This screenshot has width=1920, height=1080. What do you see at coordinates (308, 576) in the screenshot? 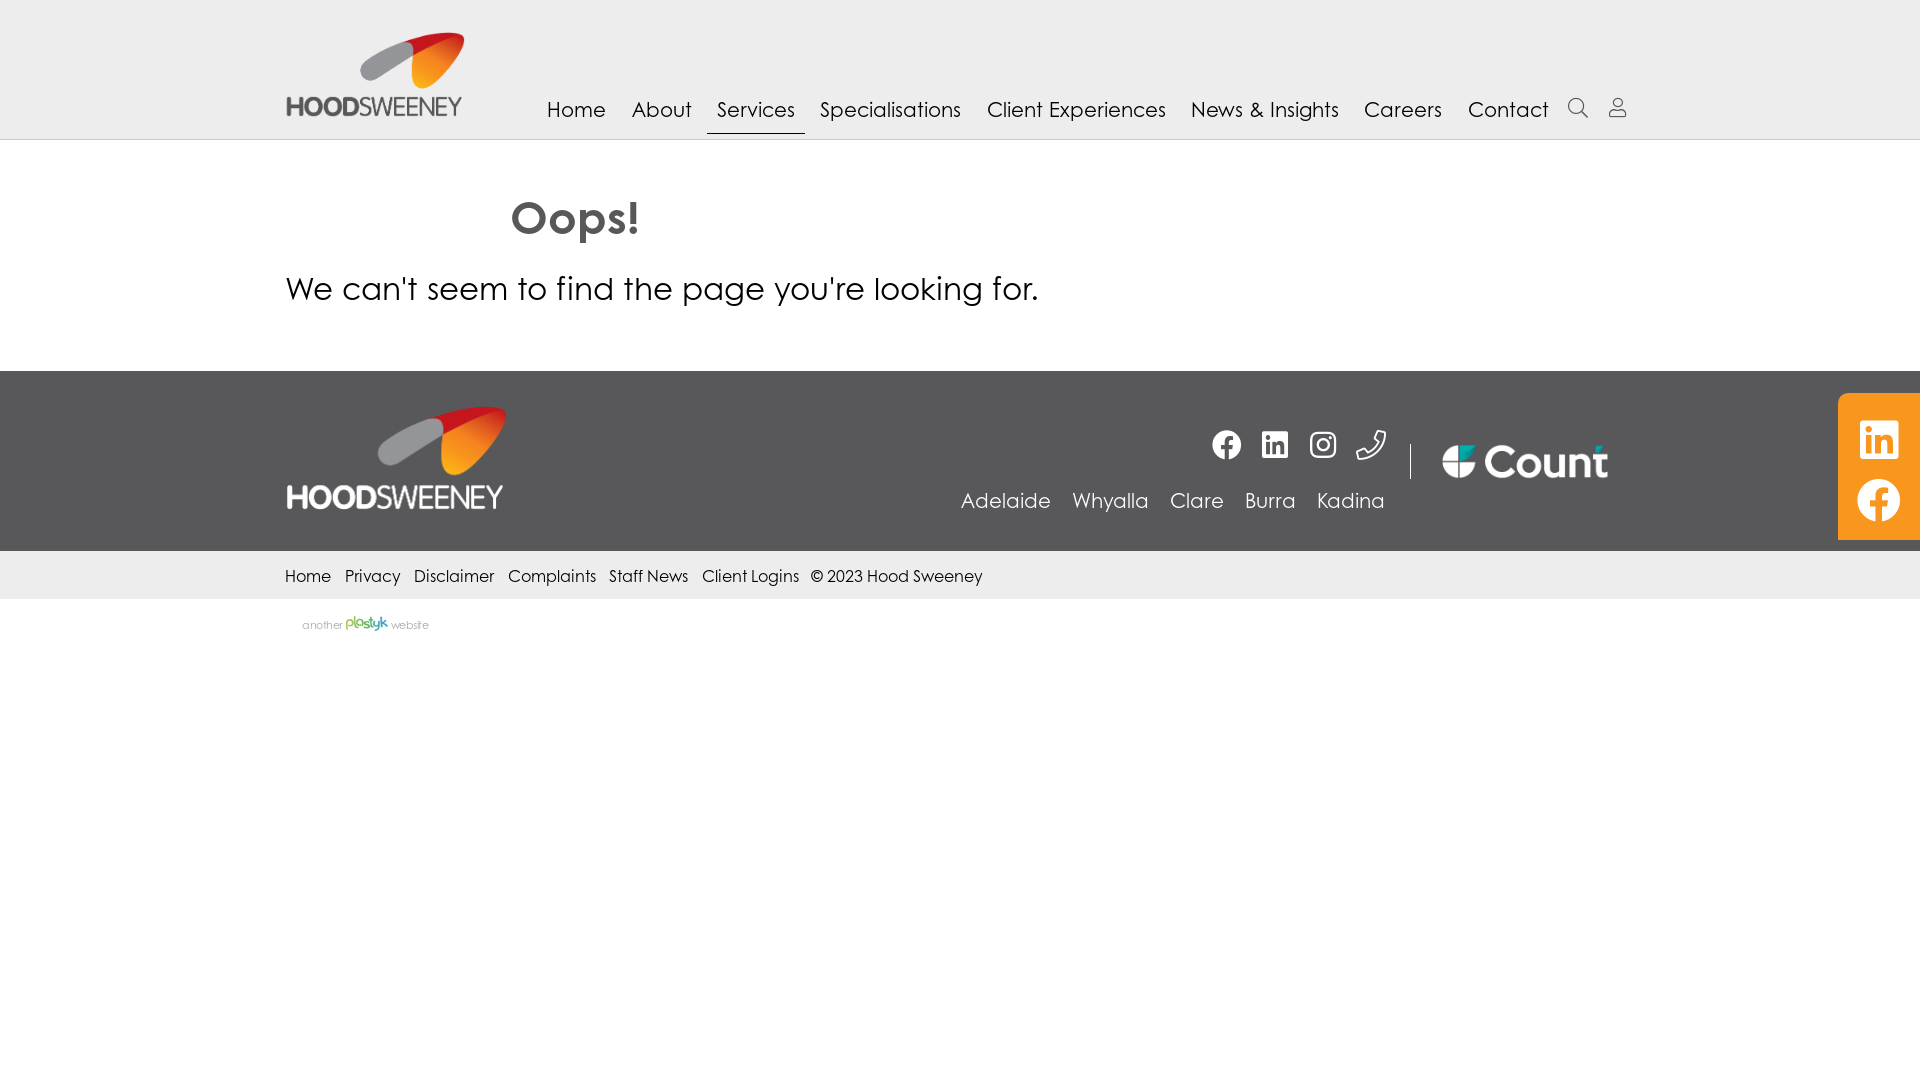
I see `Home` at bounding box center [308, 576].